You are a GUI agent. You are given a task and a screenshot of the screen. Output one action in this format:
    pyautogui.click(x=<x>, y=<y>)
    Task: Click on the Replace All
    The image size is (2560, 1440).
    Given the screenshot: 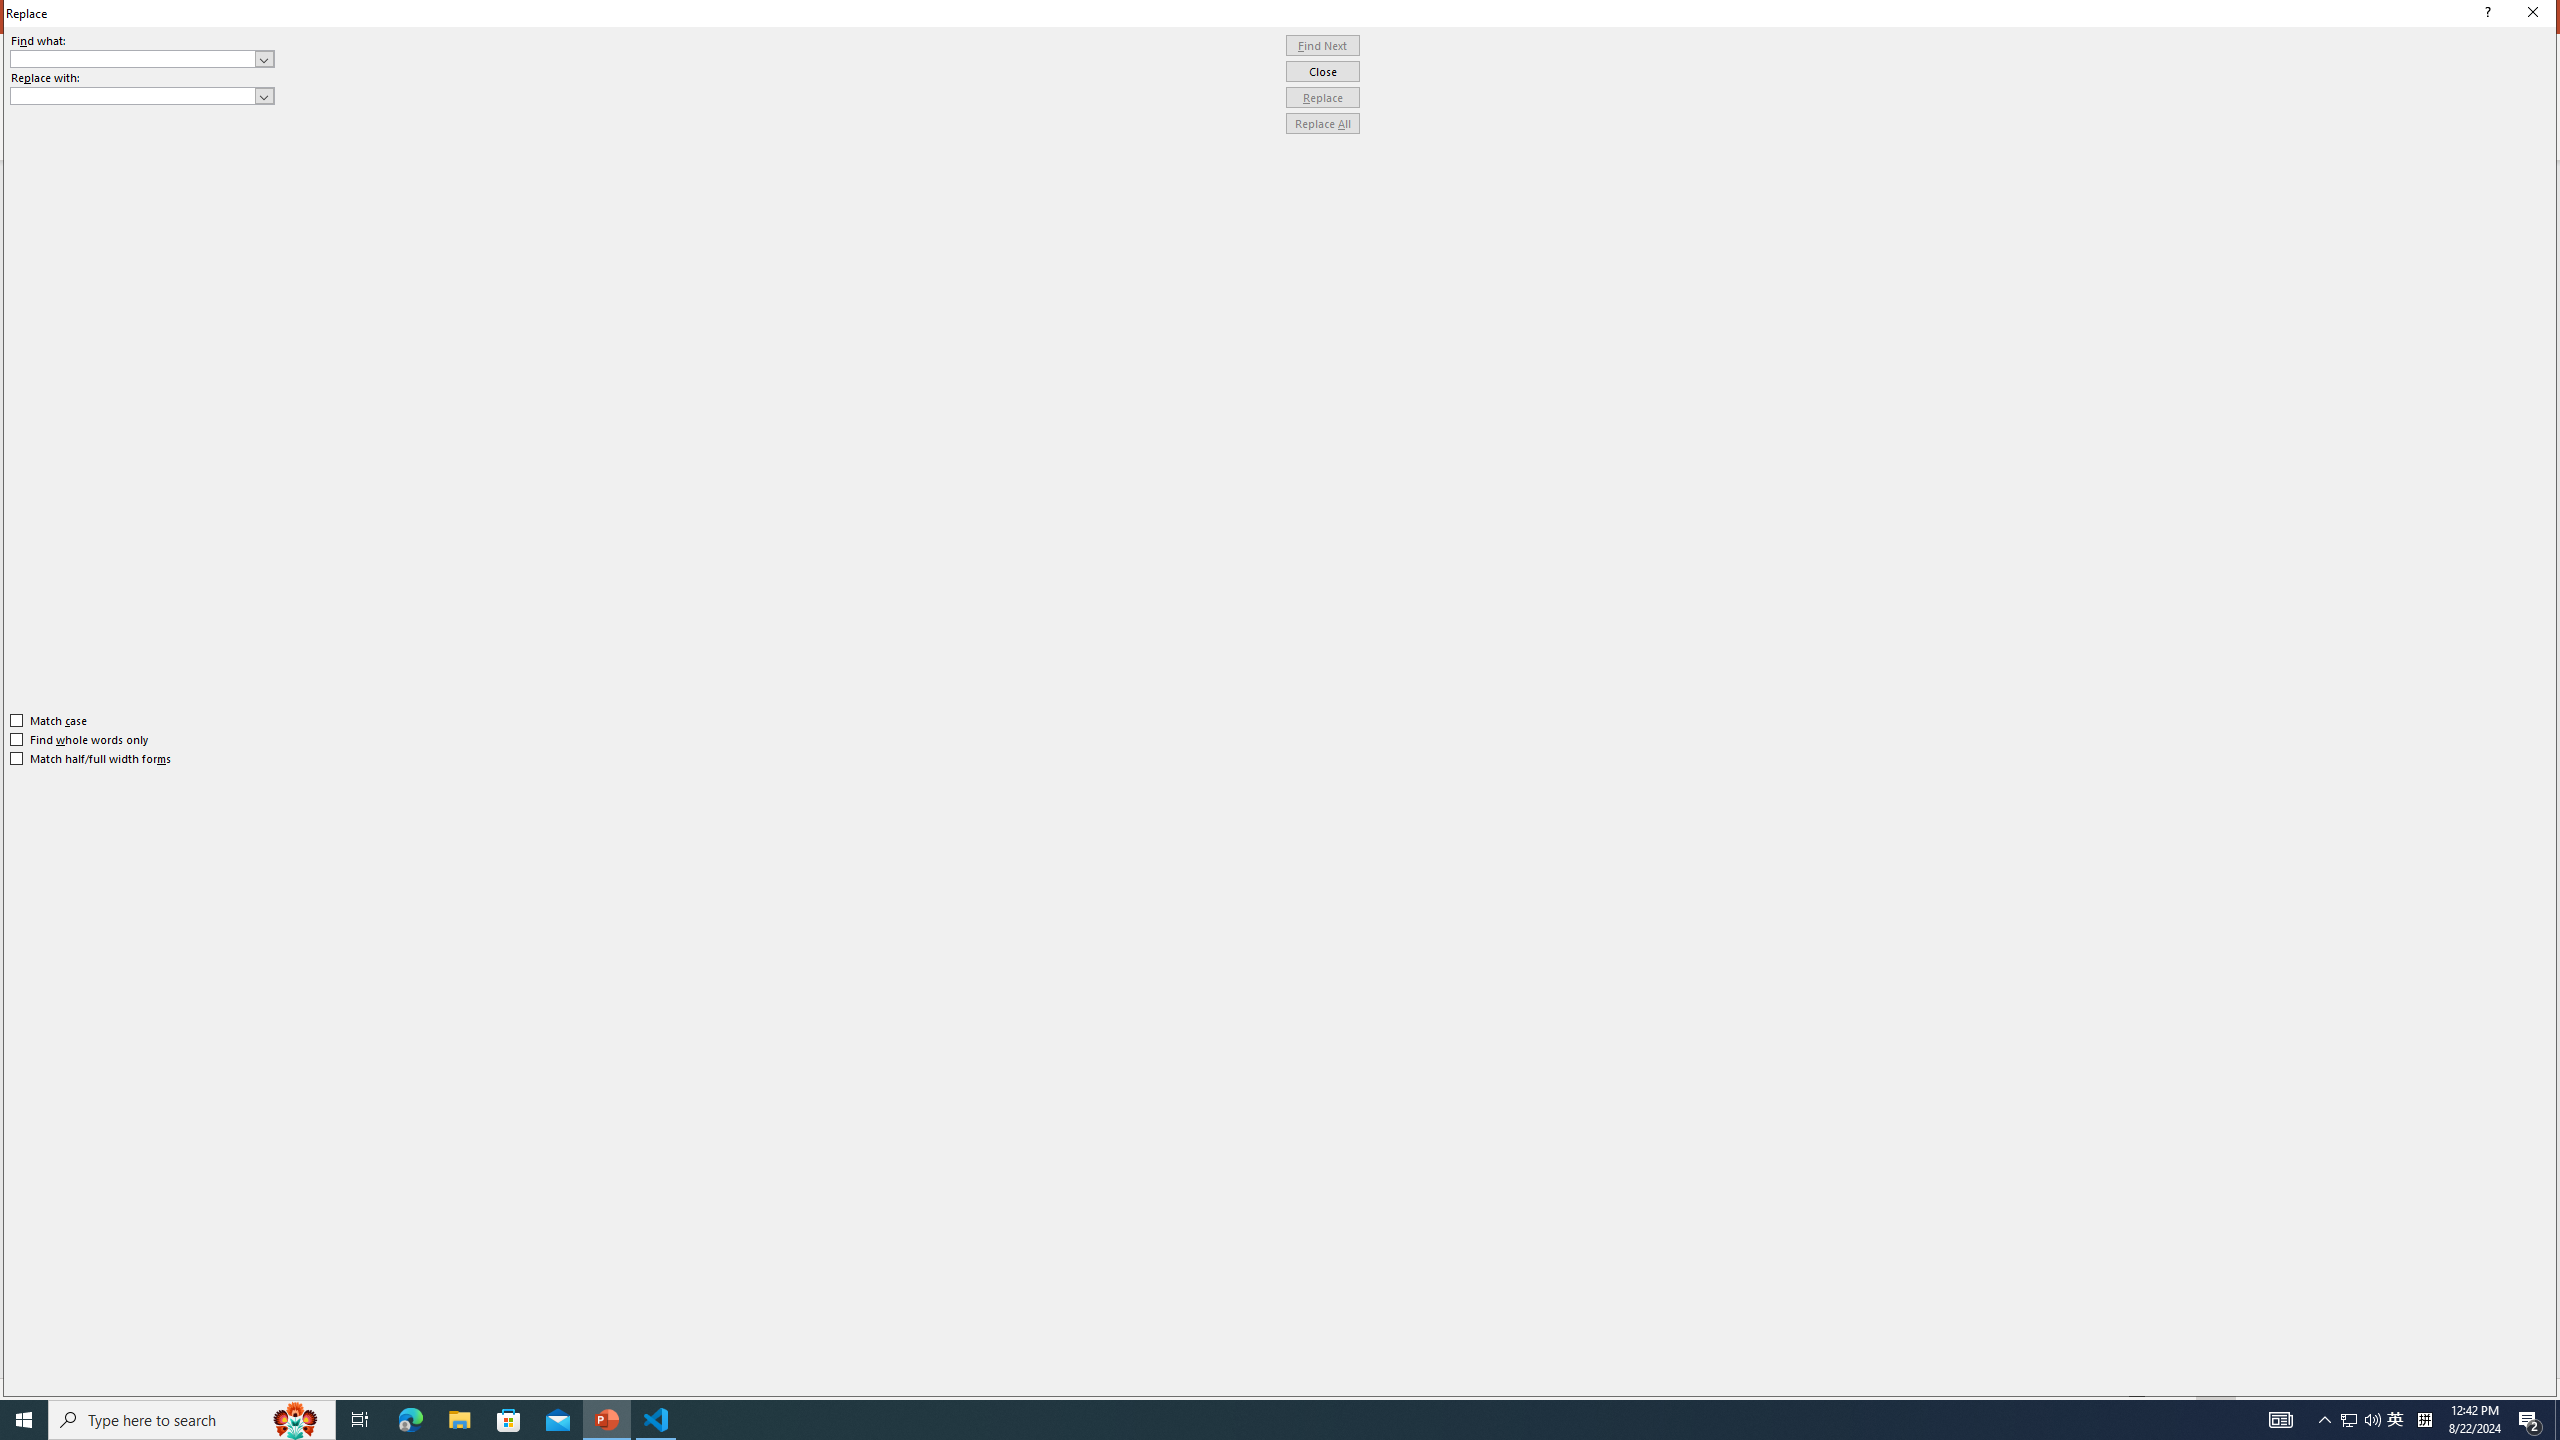 What is the action you would take?
    pyautogui.click(x=1323, y=124)
    